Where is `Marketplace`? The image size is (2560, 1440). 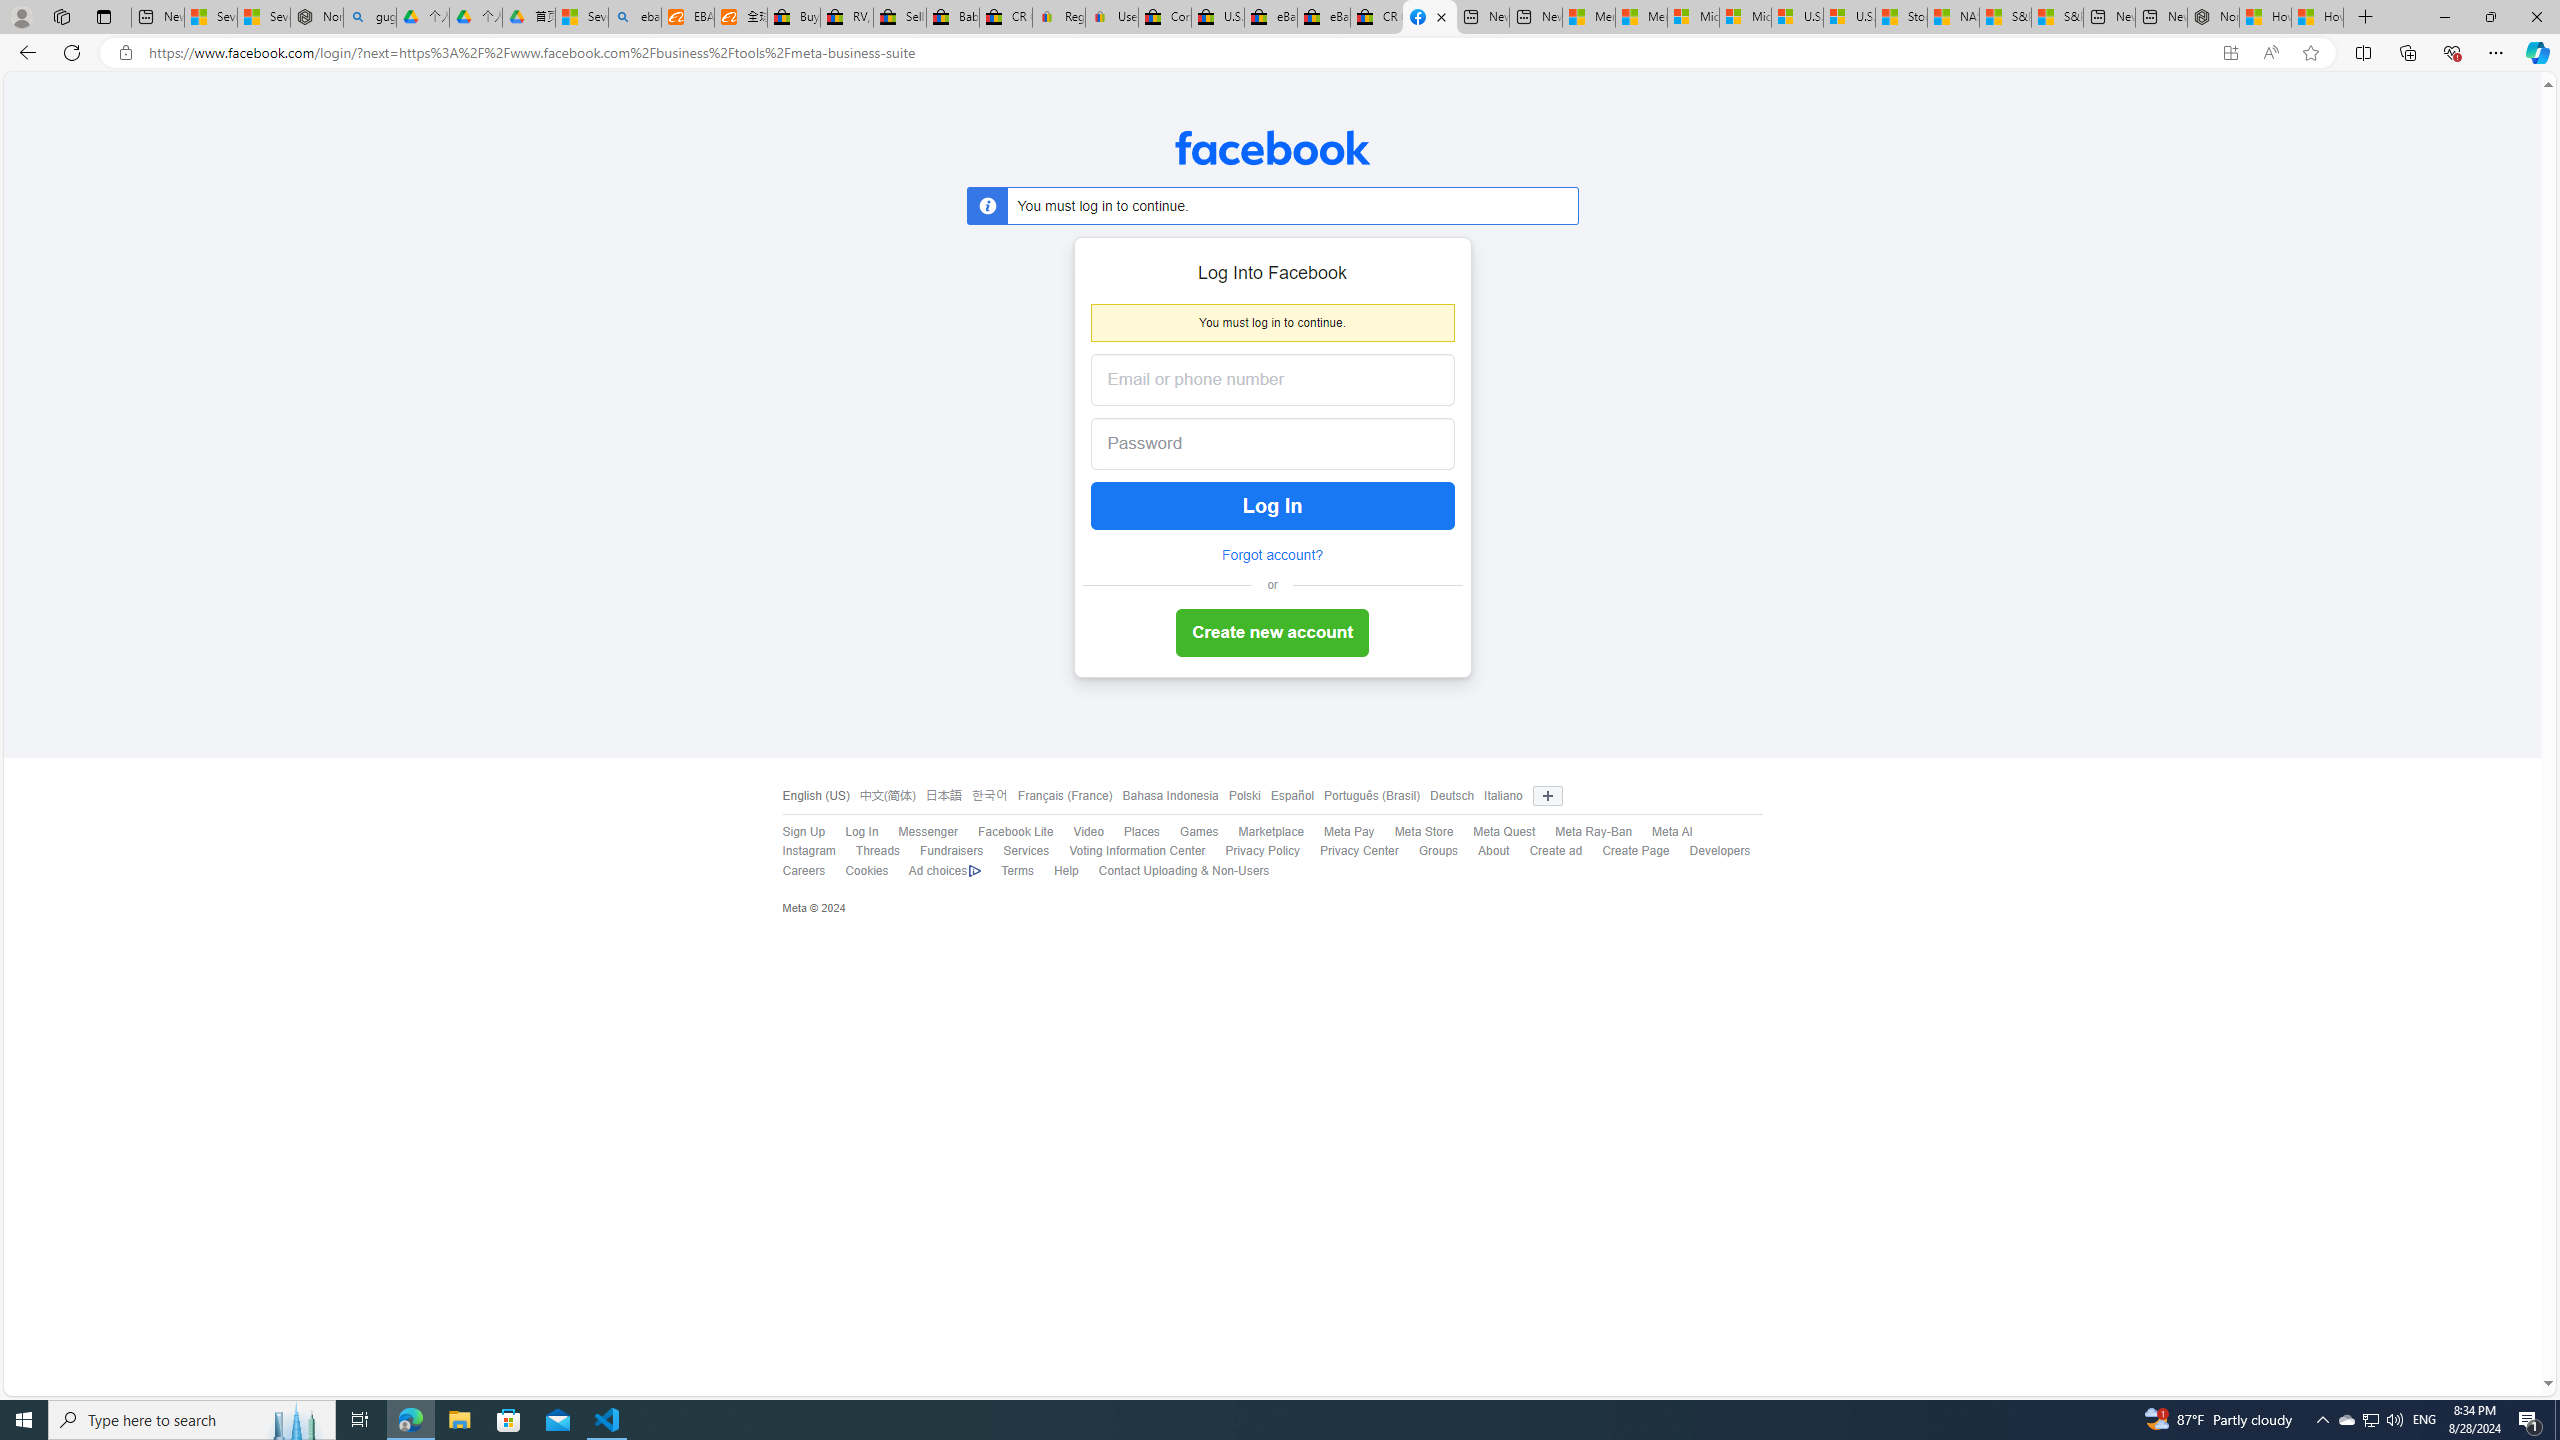
Marketplace is located at coordinates (1271, 832).